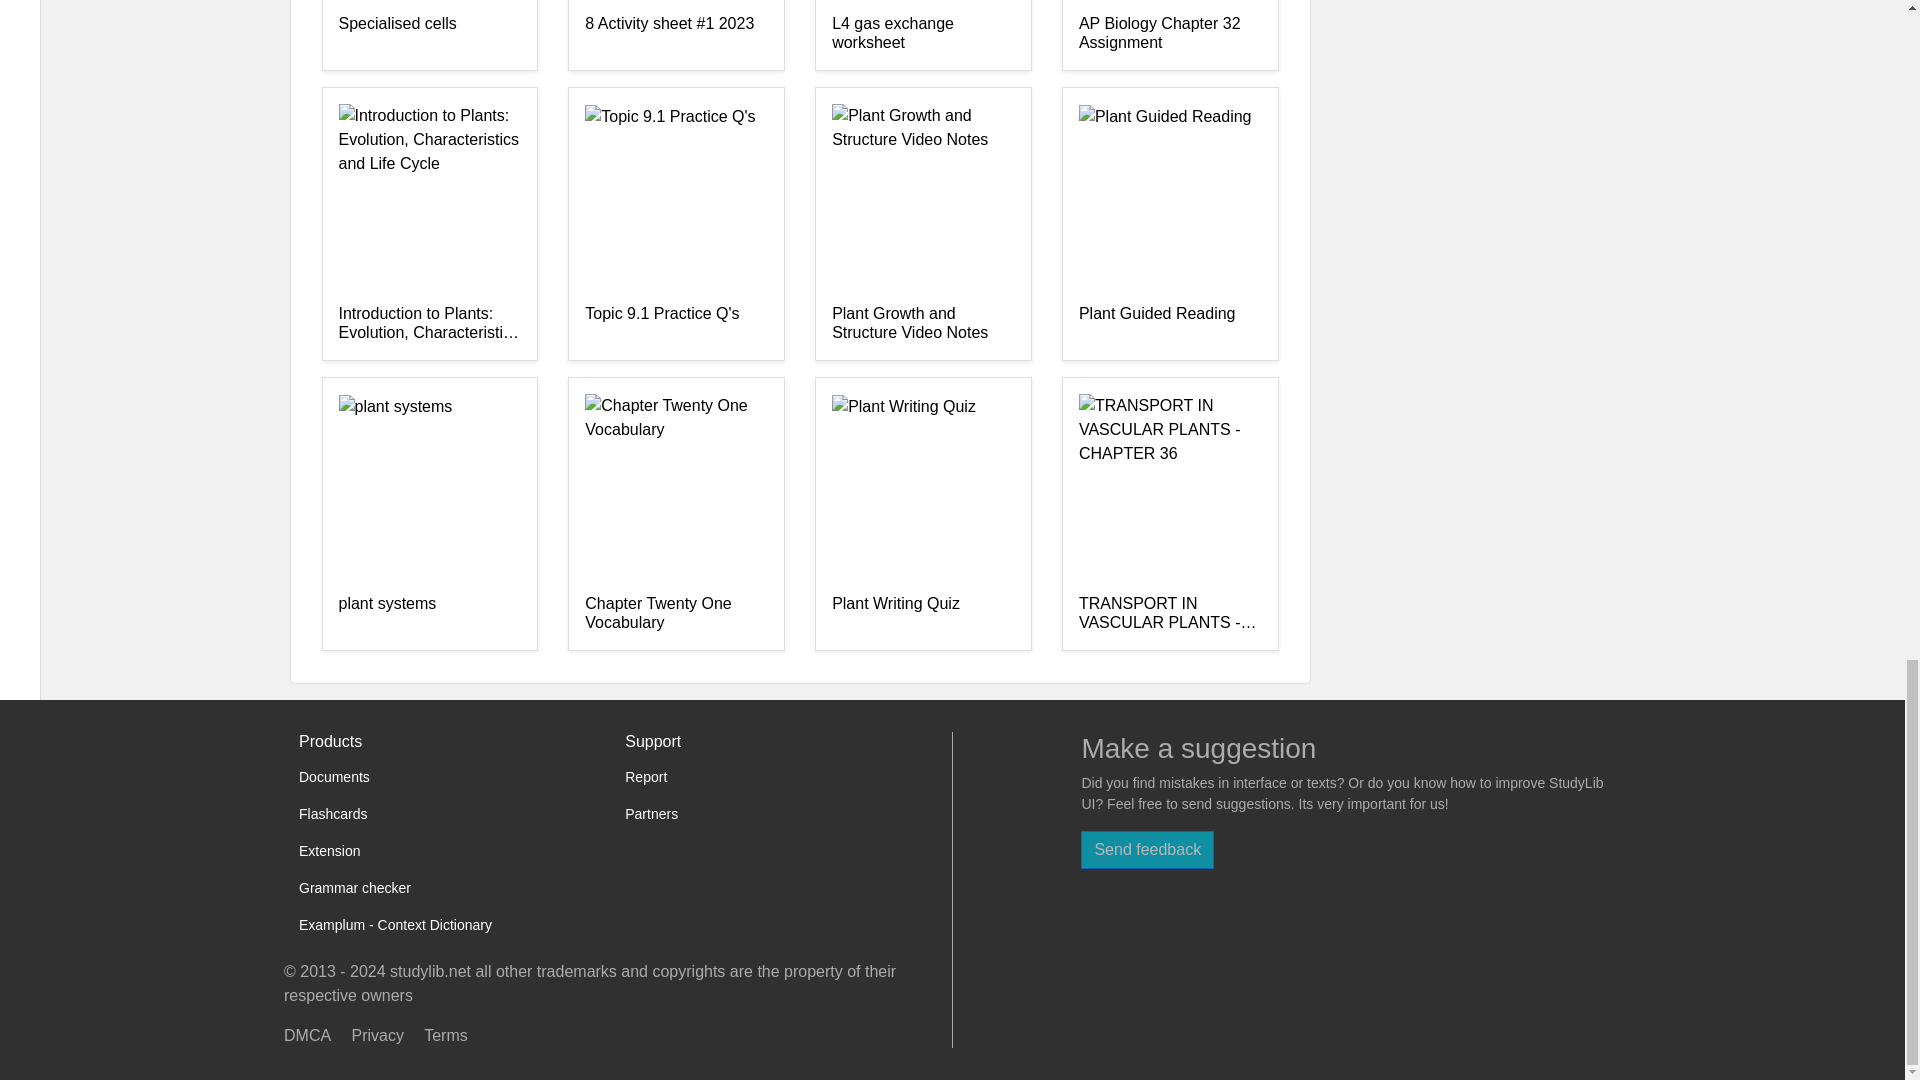 Image resolution: width=1920 pixels, height=1080 pixels. Describe the element at coordinates (428, 34) in the screenshot. I see `Specialised cells` at that location.